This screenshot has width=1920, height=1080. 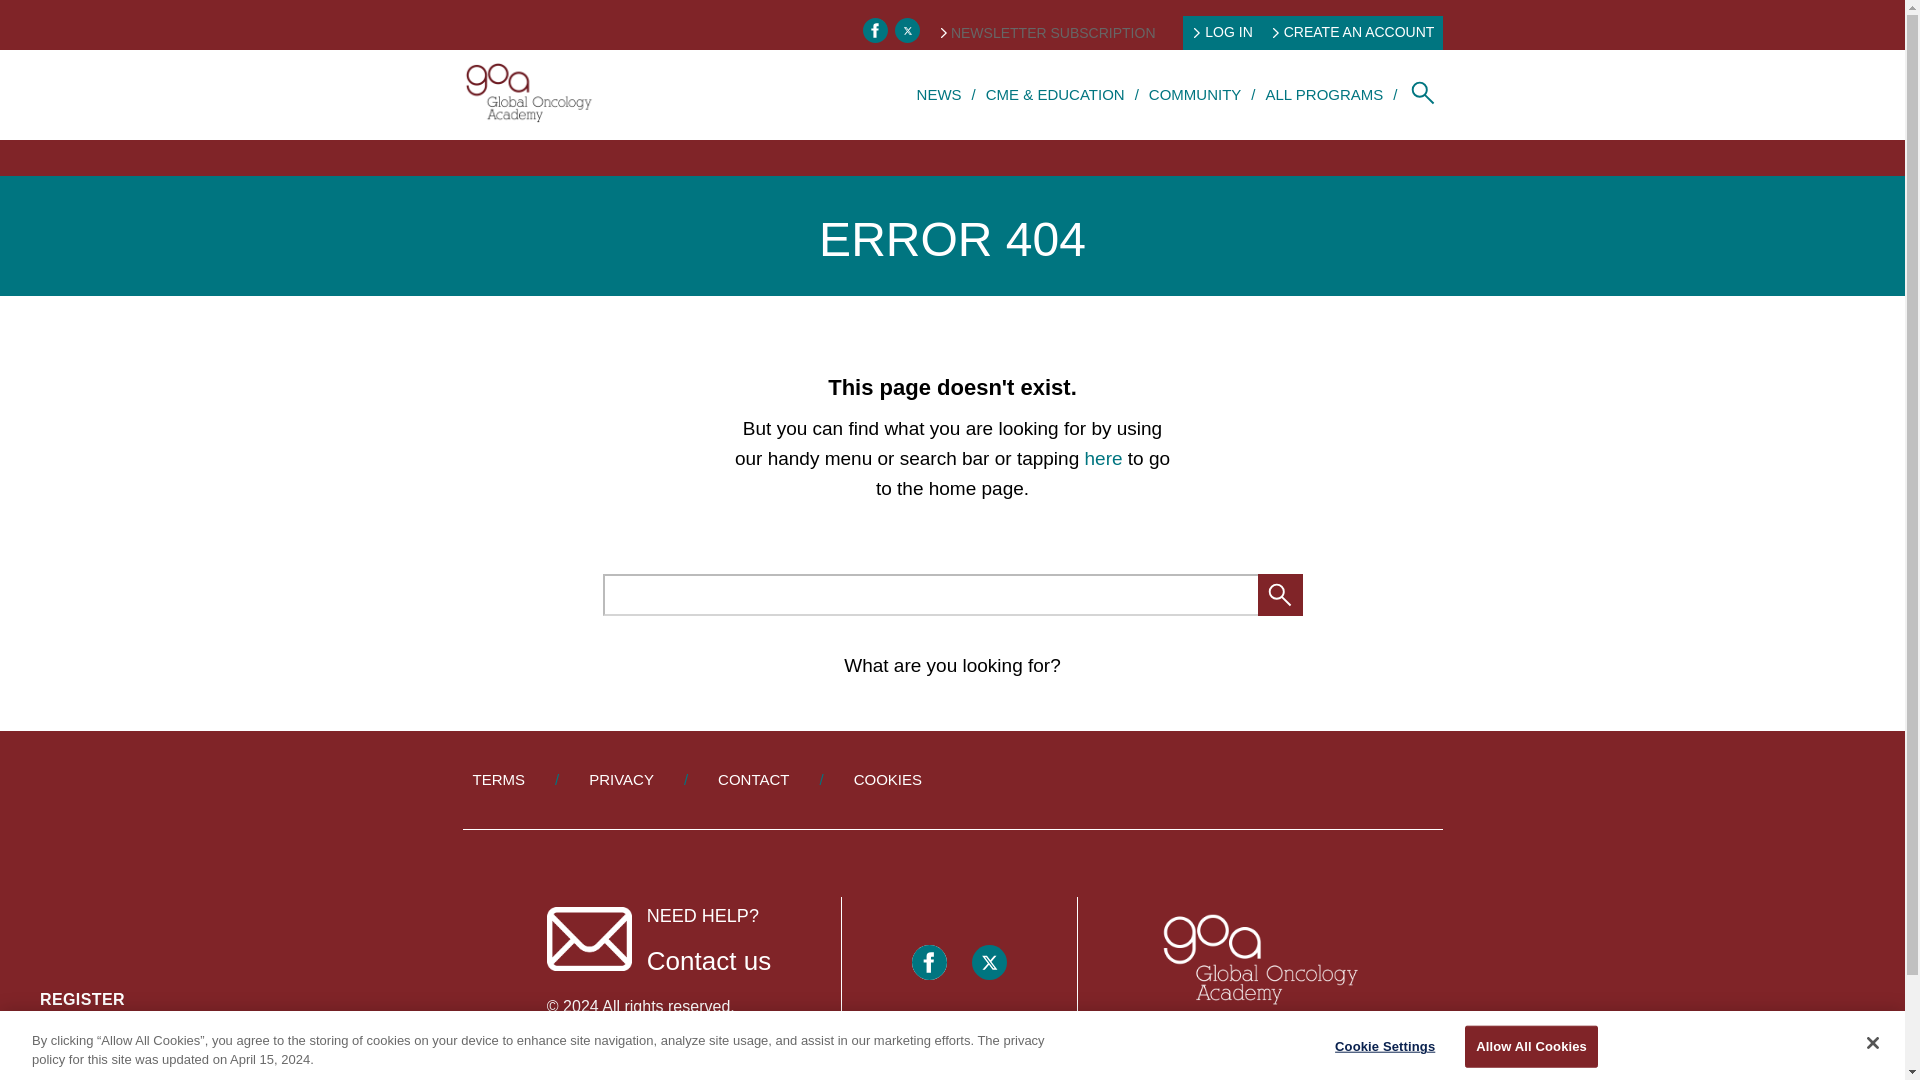 I want to click on Share Program, so click(x=90, y=1048).